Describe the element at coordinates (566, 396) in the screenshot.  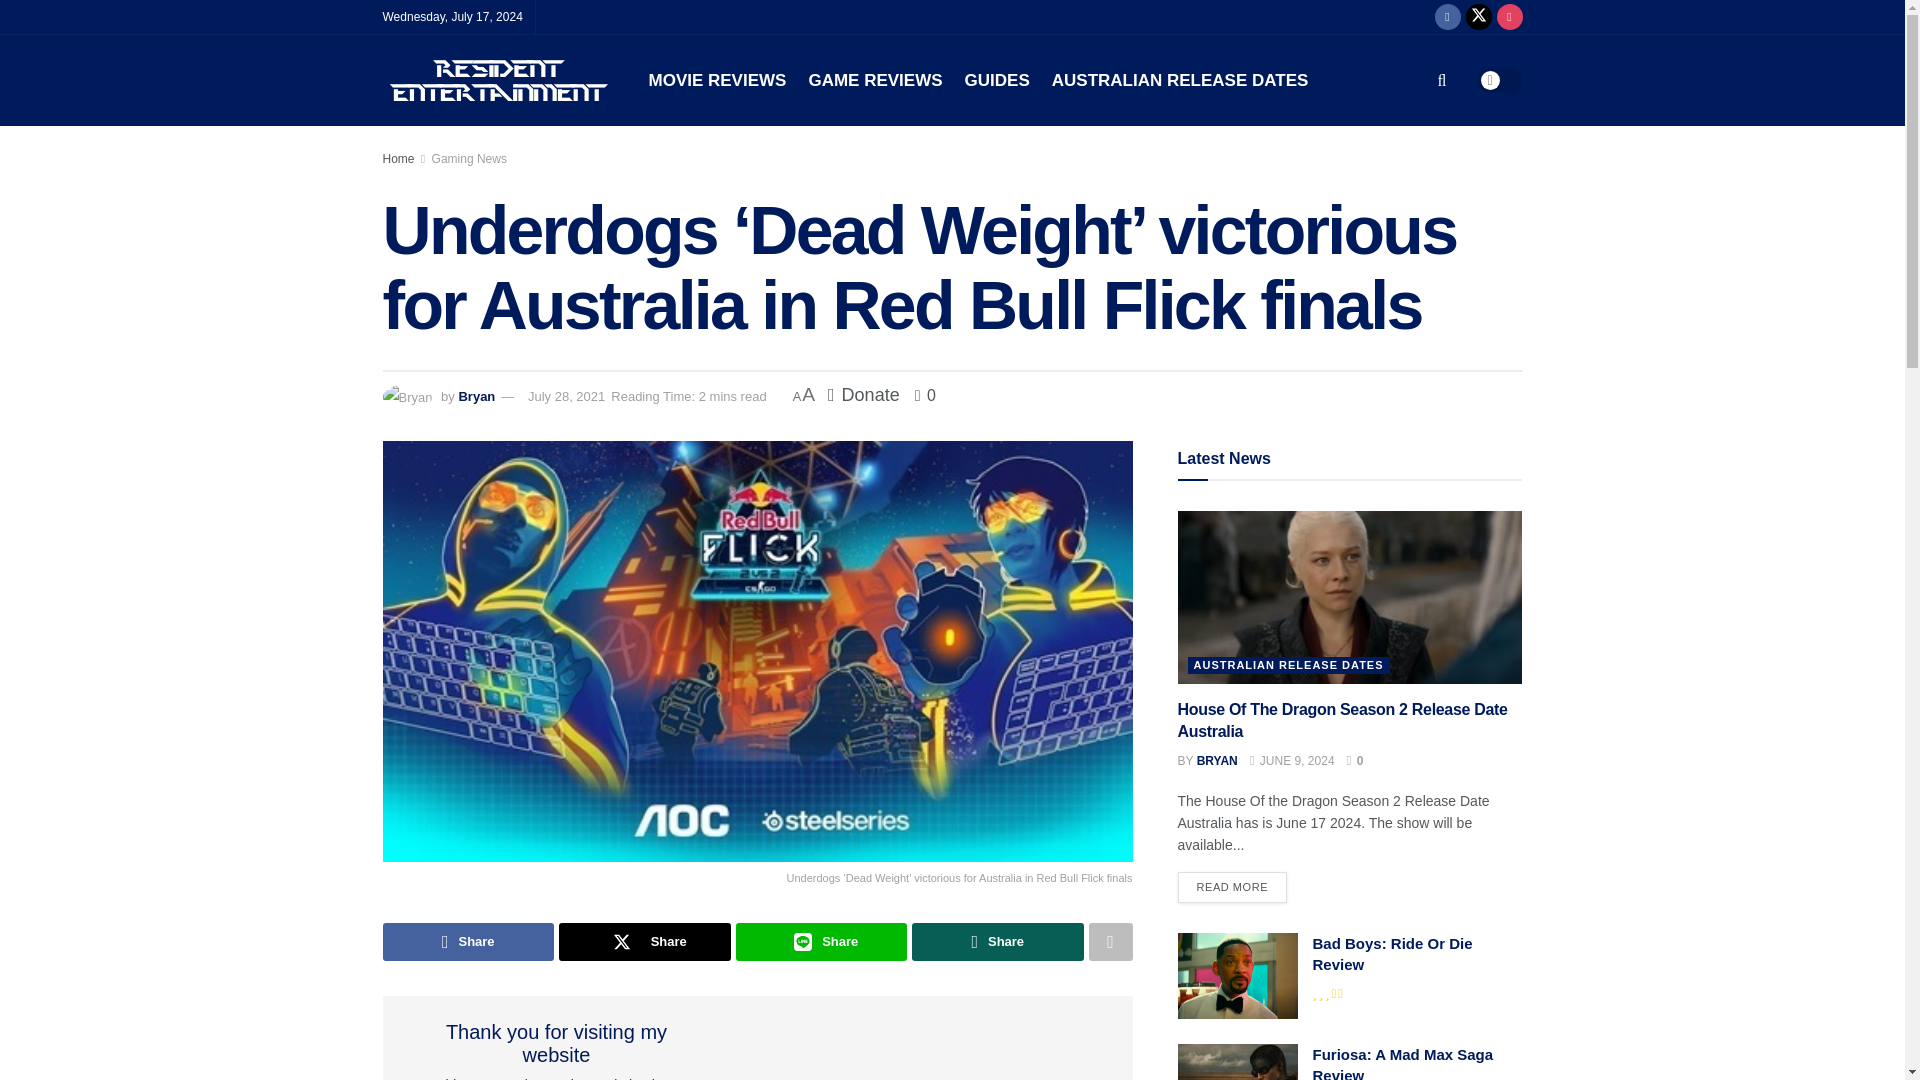
I see `July 28, 2021` at that location.